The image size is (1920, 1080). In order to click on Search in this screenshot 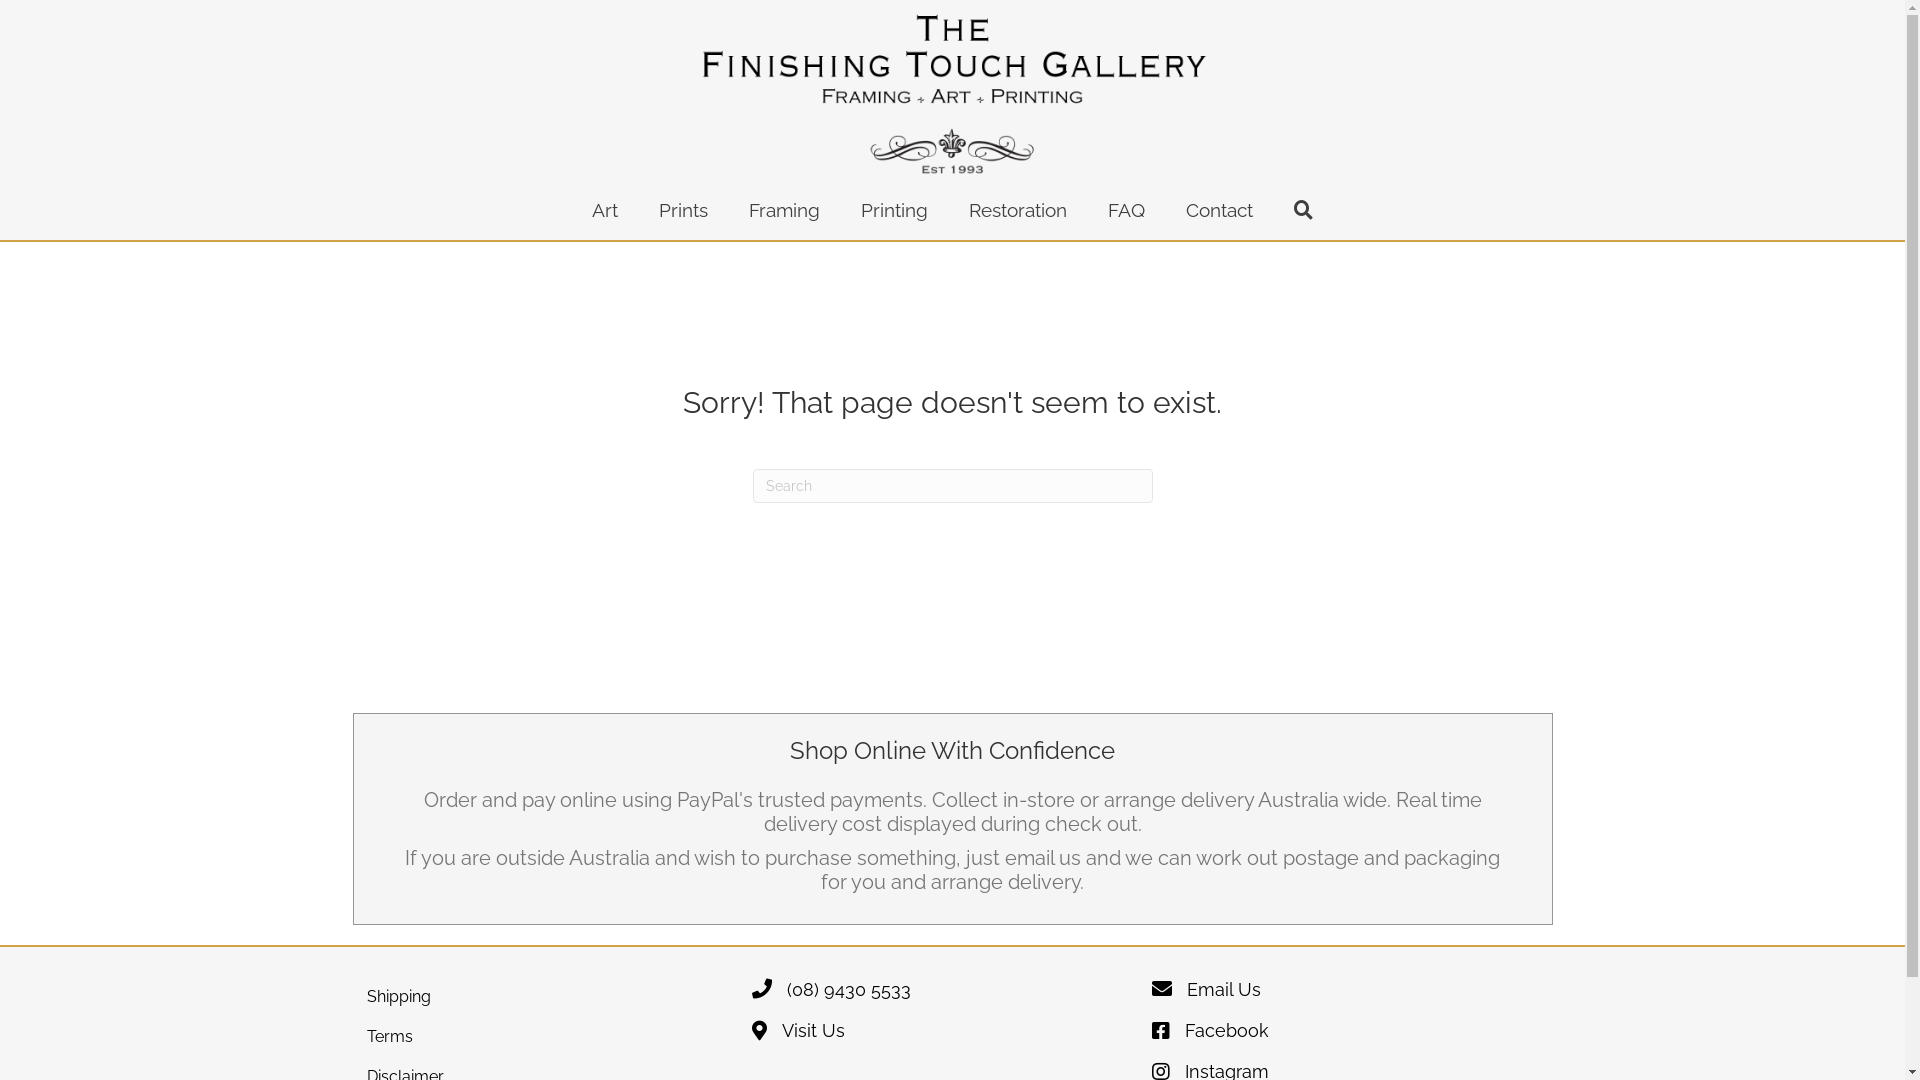, I will do `click(1304, 210)`.